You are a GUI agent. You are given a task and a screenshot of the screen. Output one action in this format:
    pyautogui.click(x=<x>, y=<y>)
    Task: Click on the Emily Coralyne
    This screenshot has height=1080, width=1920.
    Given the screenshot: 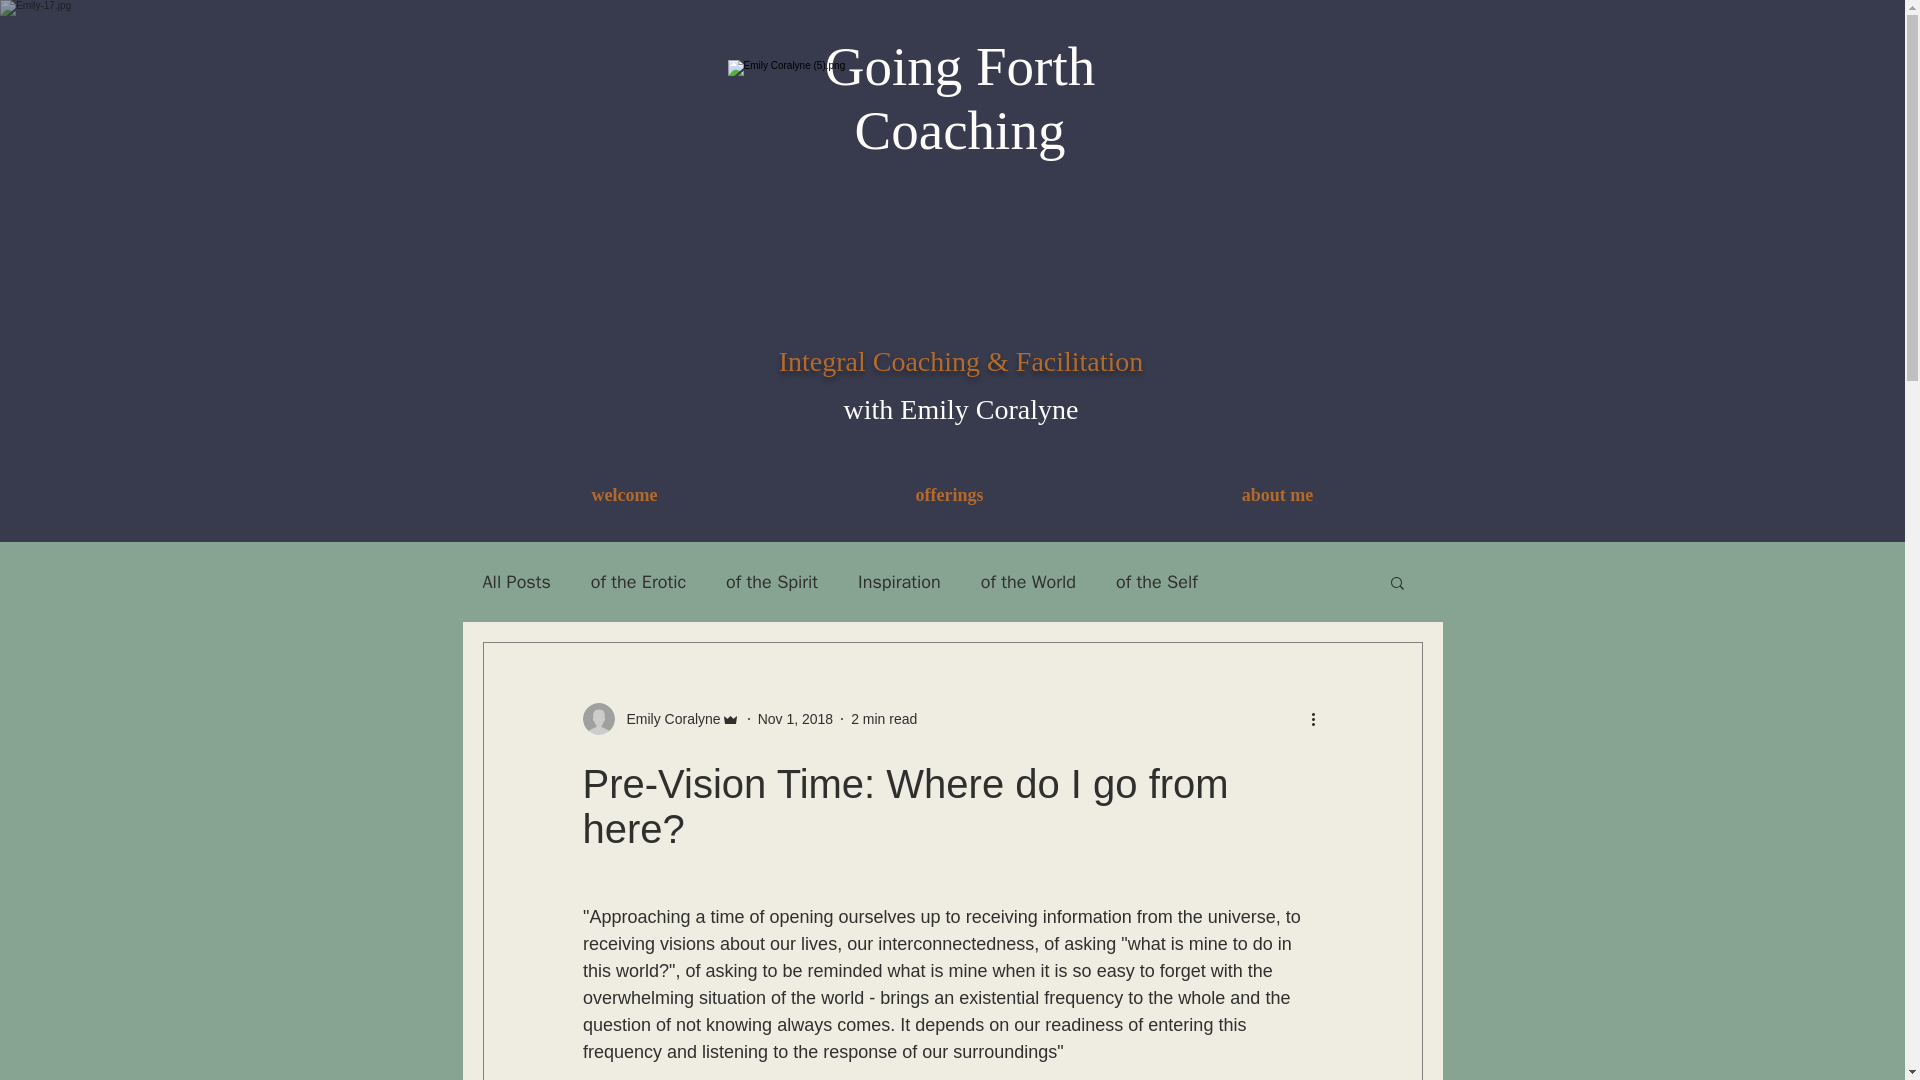 What is the action you would take?
    pyautogui.click(x=667, y=719)
    